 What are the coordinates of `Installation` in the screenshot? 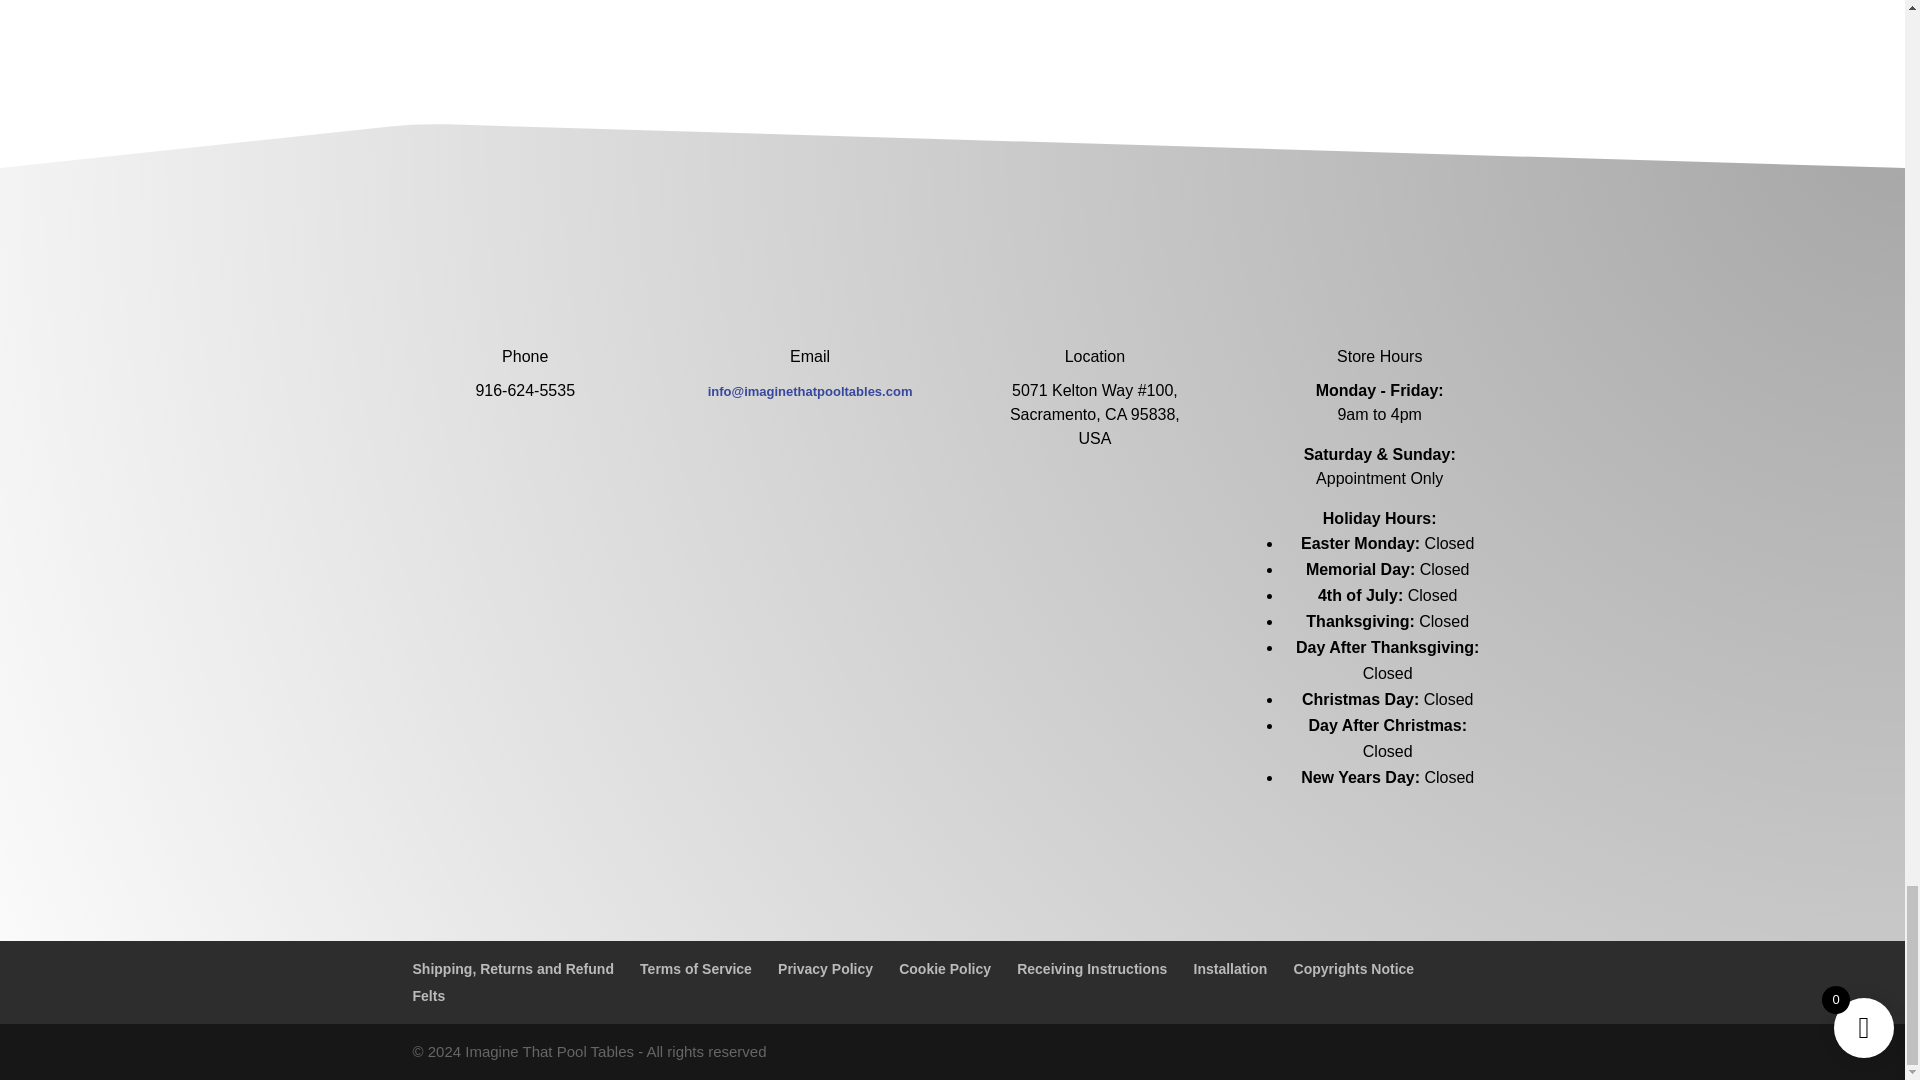 It's located at (1230, 969).